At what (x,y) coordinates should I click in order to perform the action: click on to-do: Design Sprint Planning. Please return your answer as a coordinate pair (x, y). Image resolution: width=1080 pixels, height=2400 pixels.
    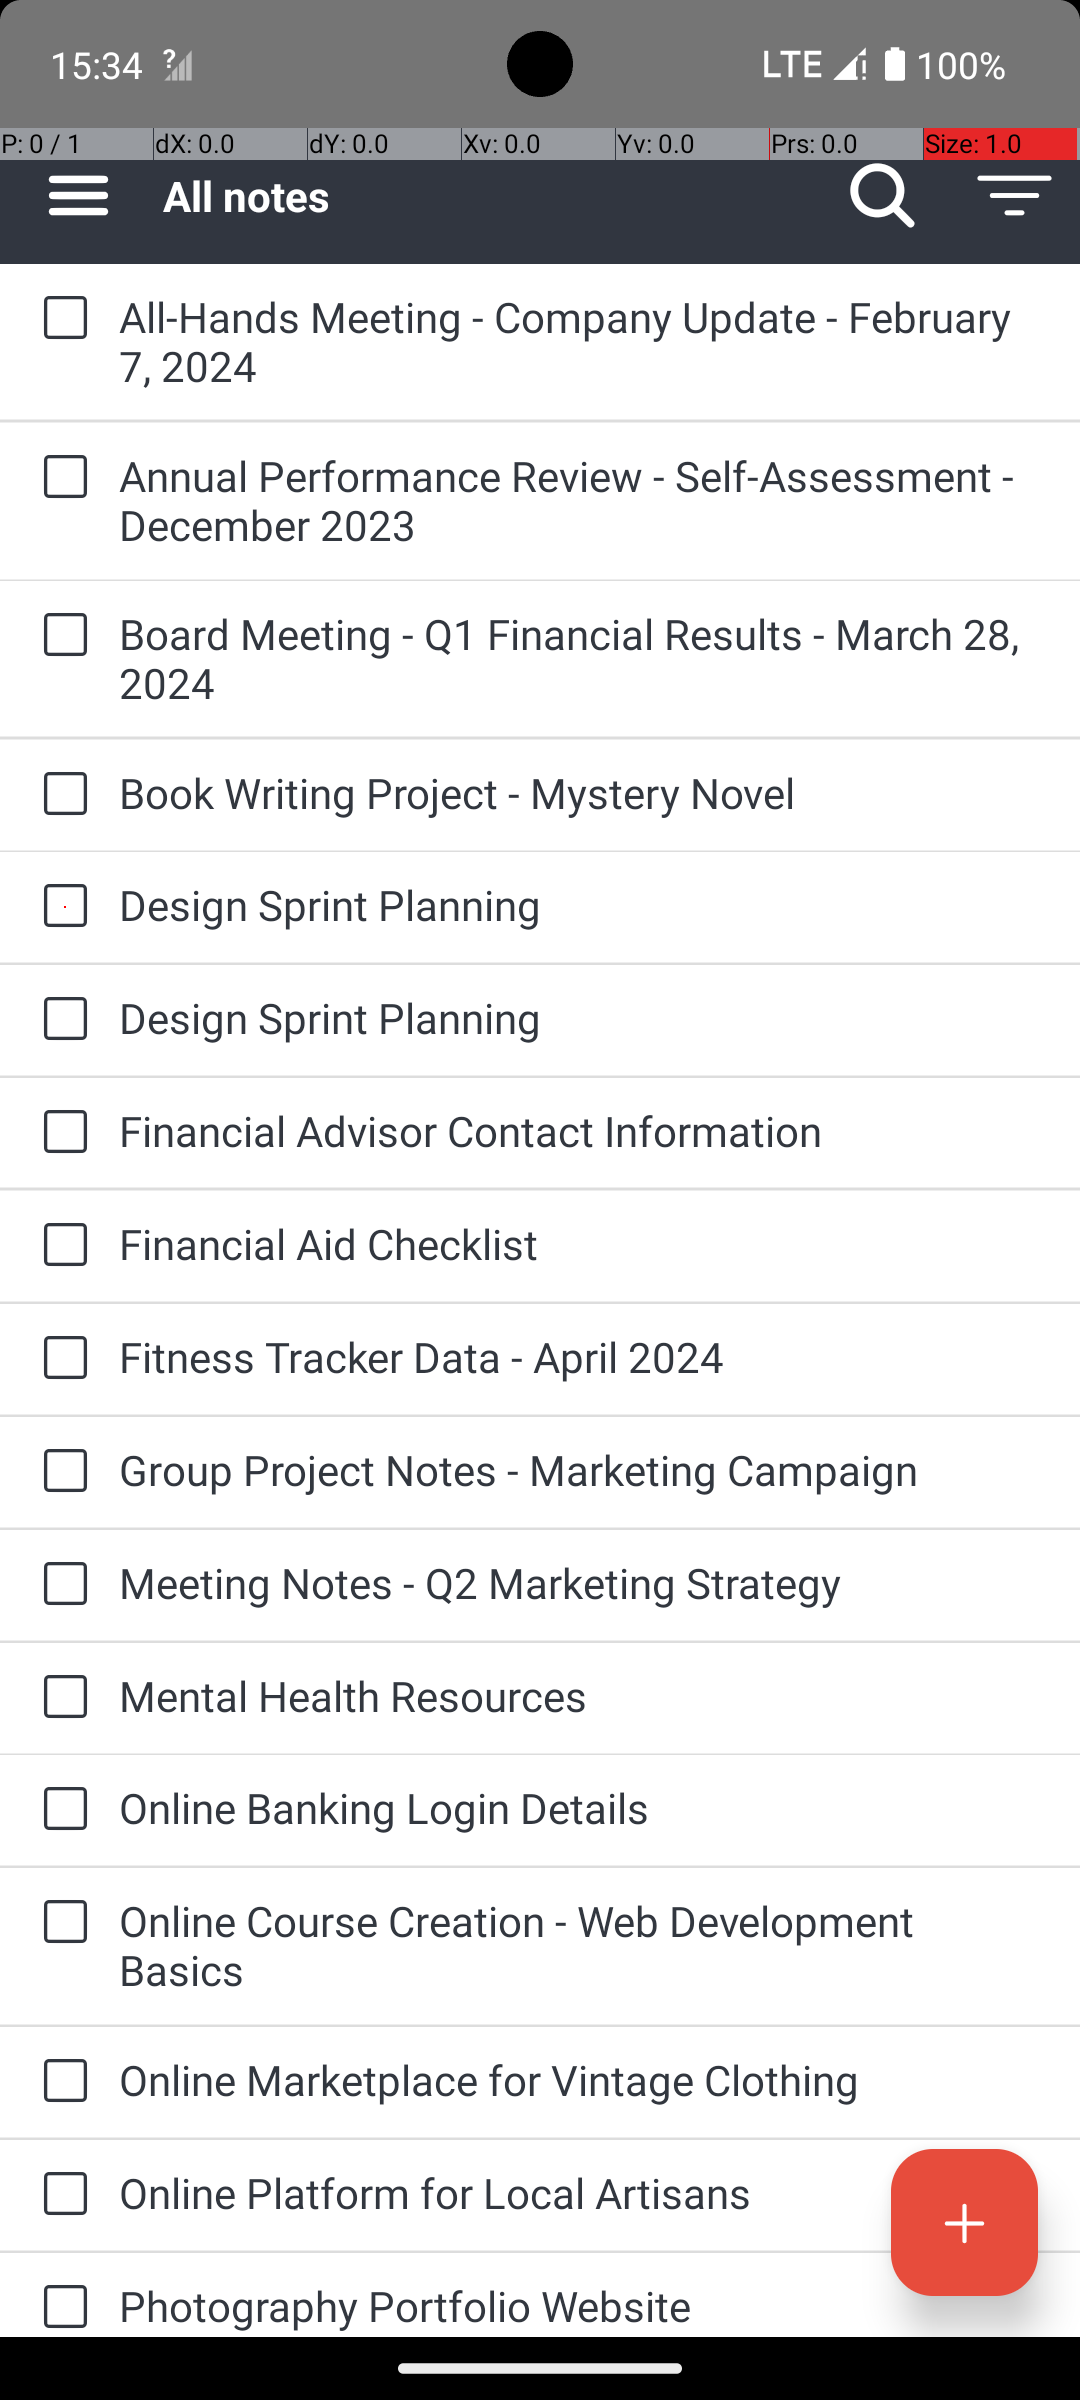
    Looking at the image, I should click on (60, 907).